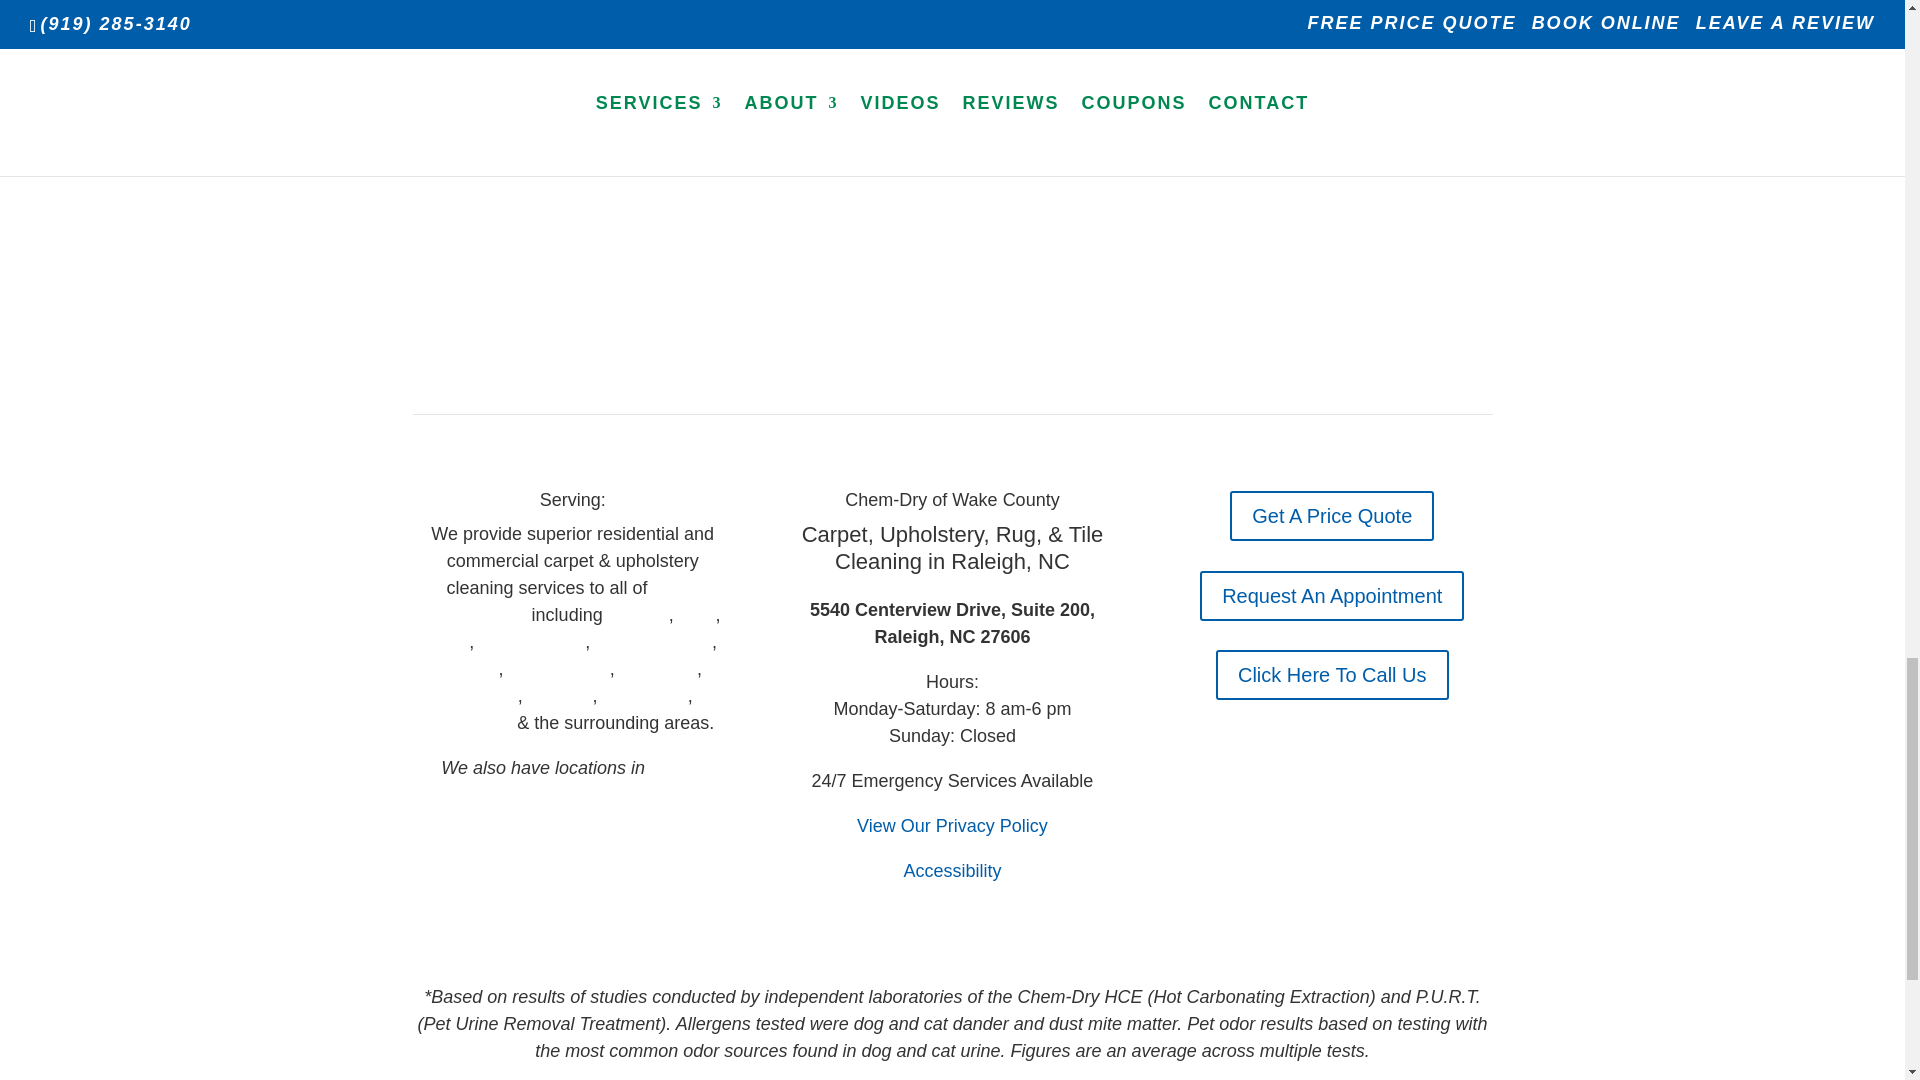 The image size is (1920, 1080). I want to click on Apex, so click(448, 642).